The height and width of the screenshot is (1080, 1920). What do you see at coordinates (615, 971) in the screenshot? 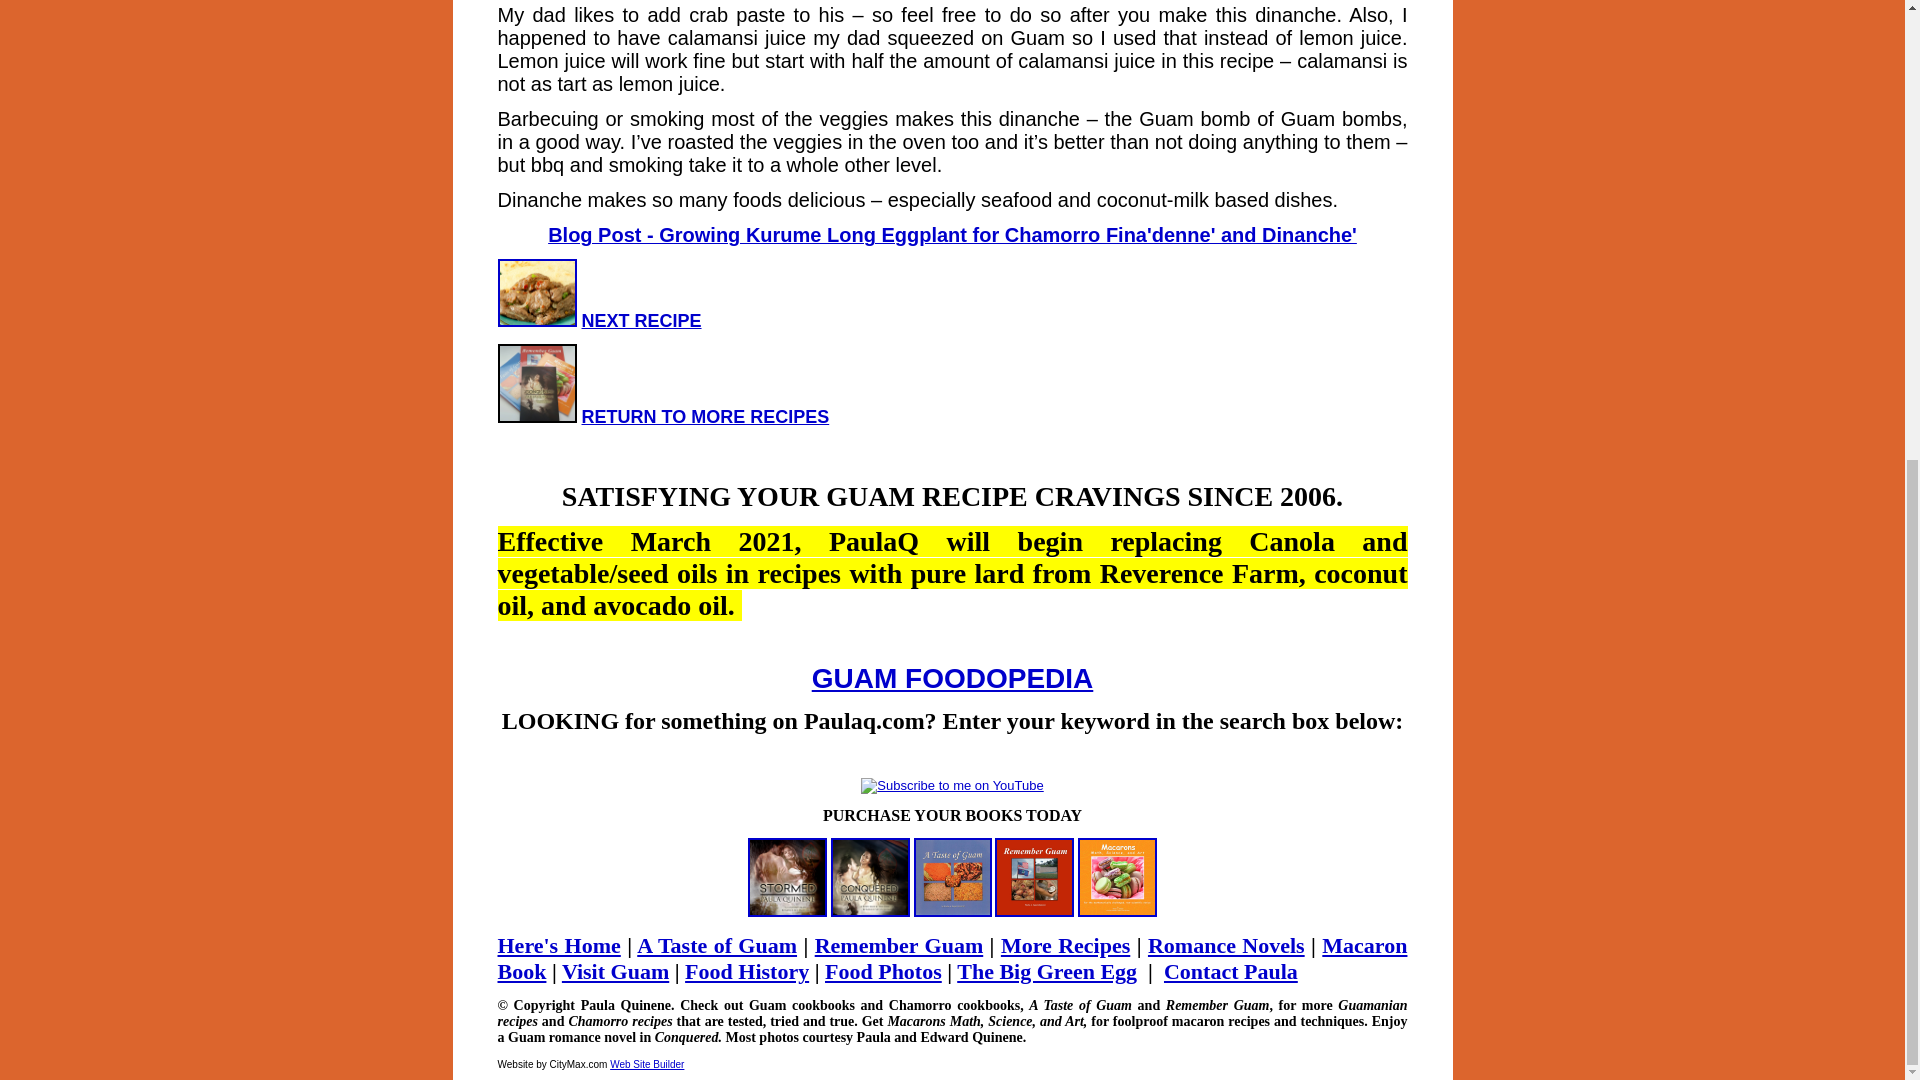
I see `Visit Guam` at bounding box center [615, 971].